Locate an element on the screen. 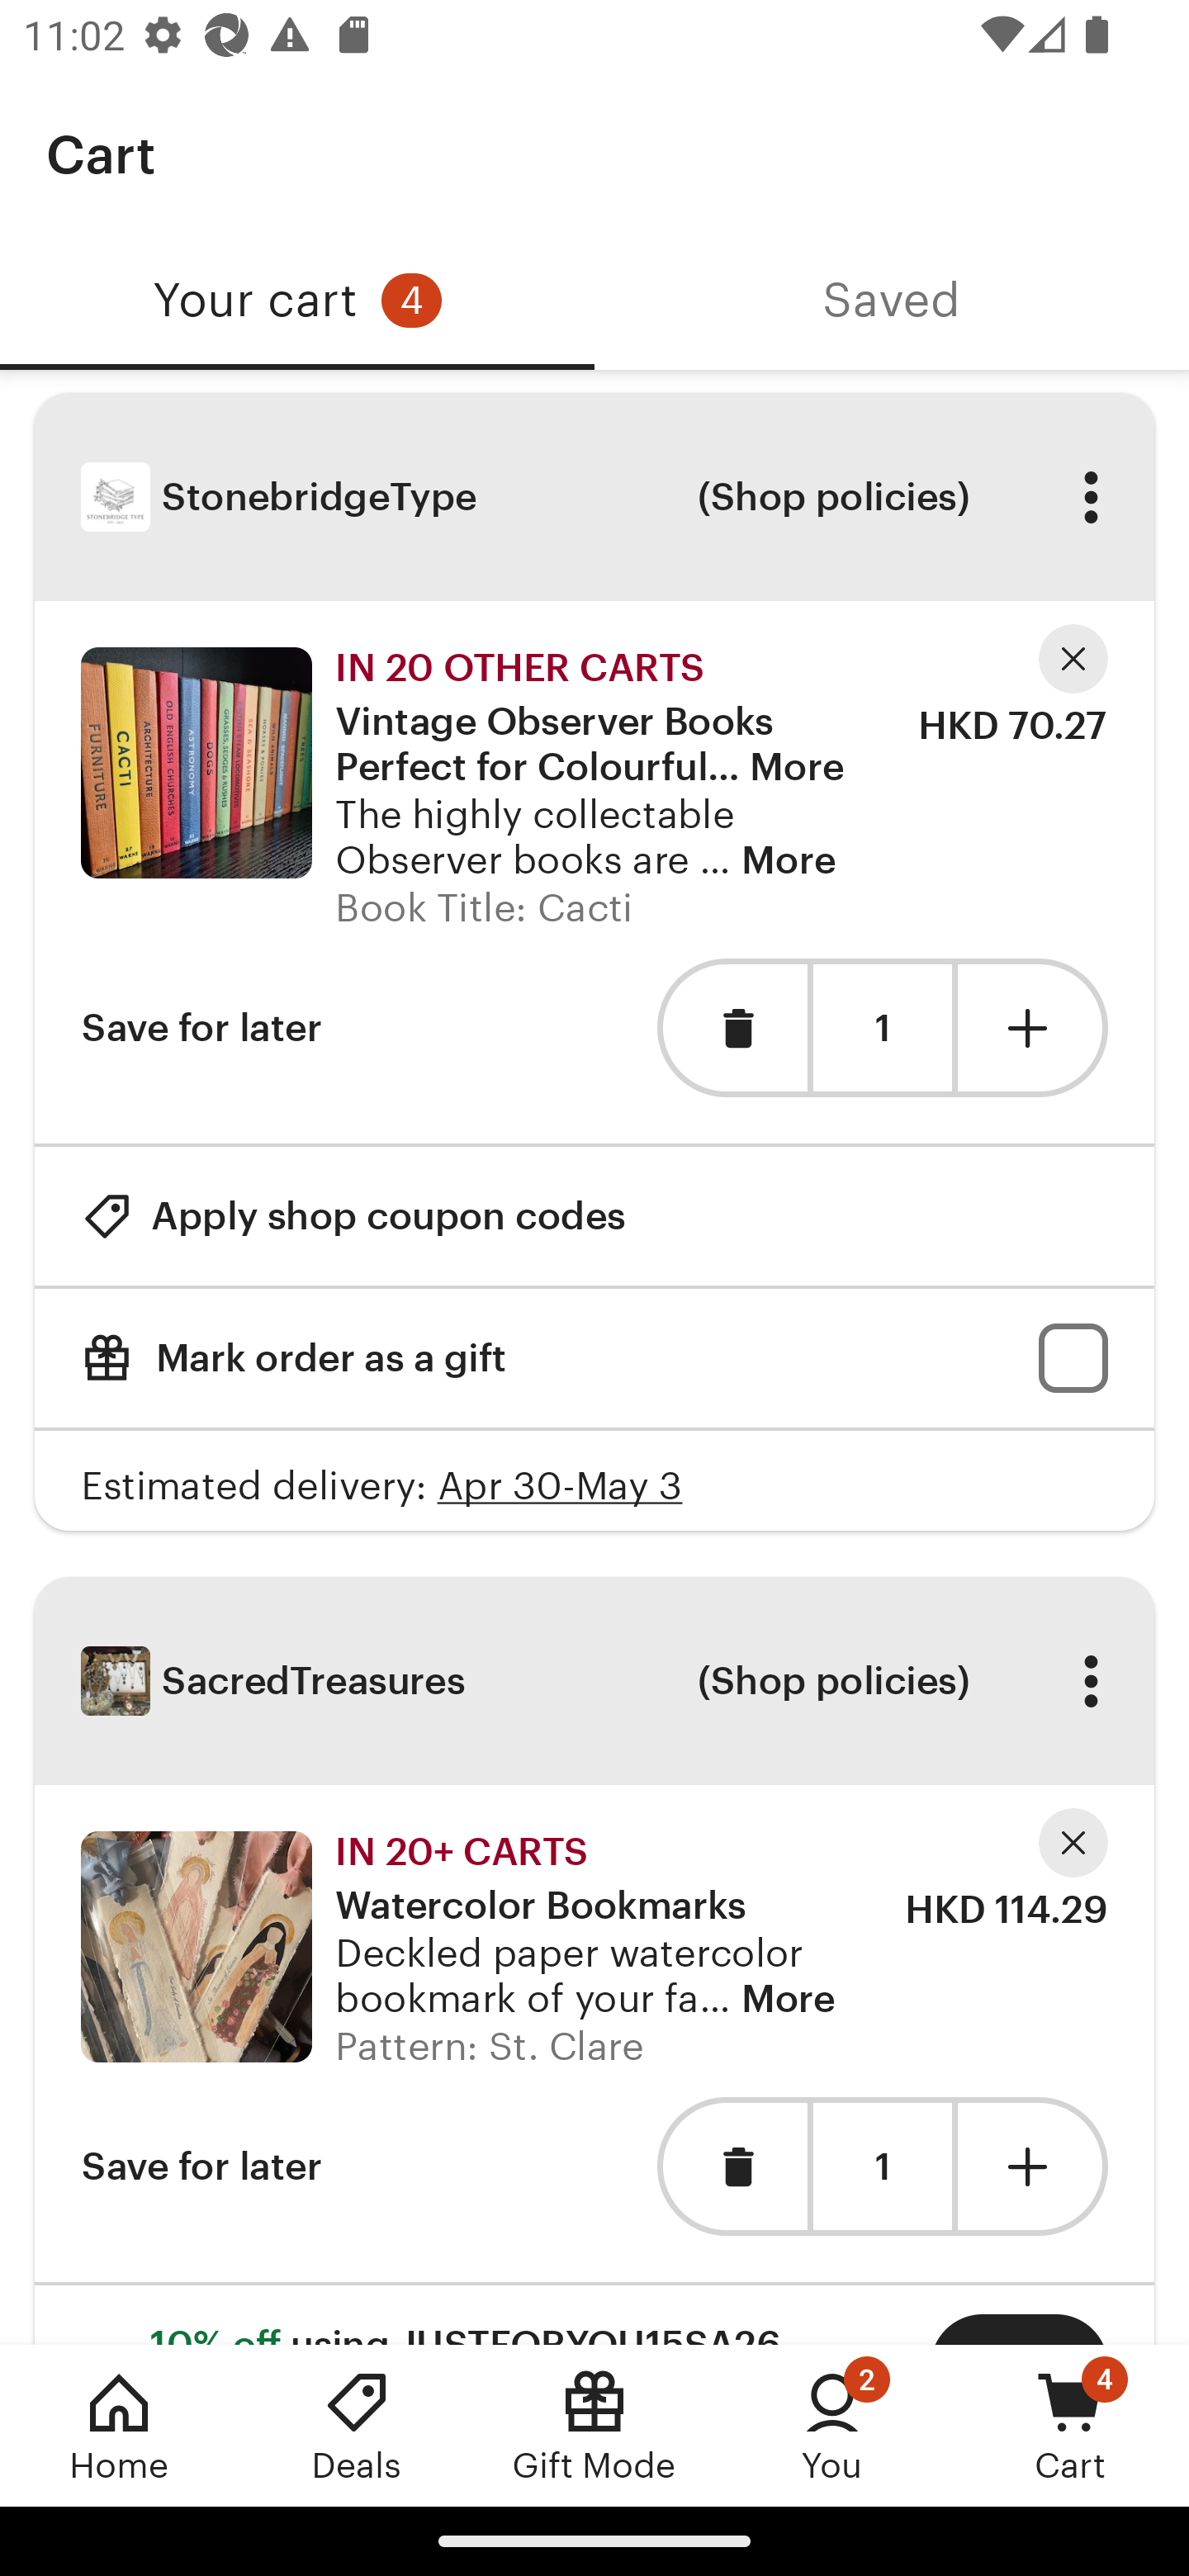  1 is located at coordinates (882, 2166).